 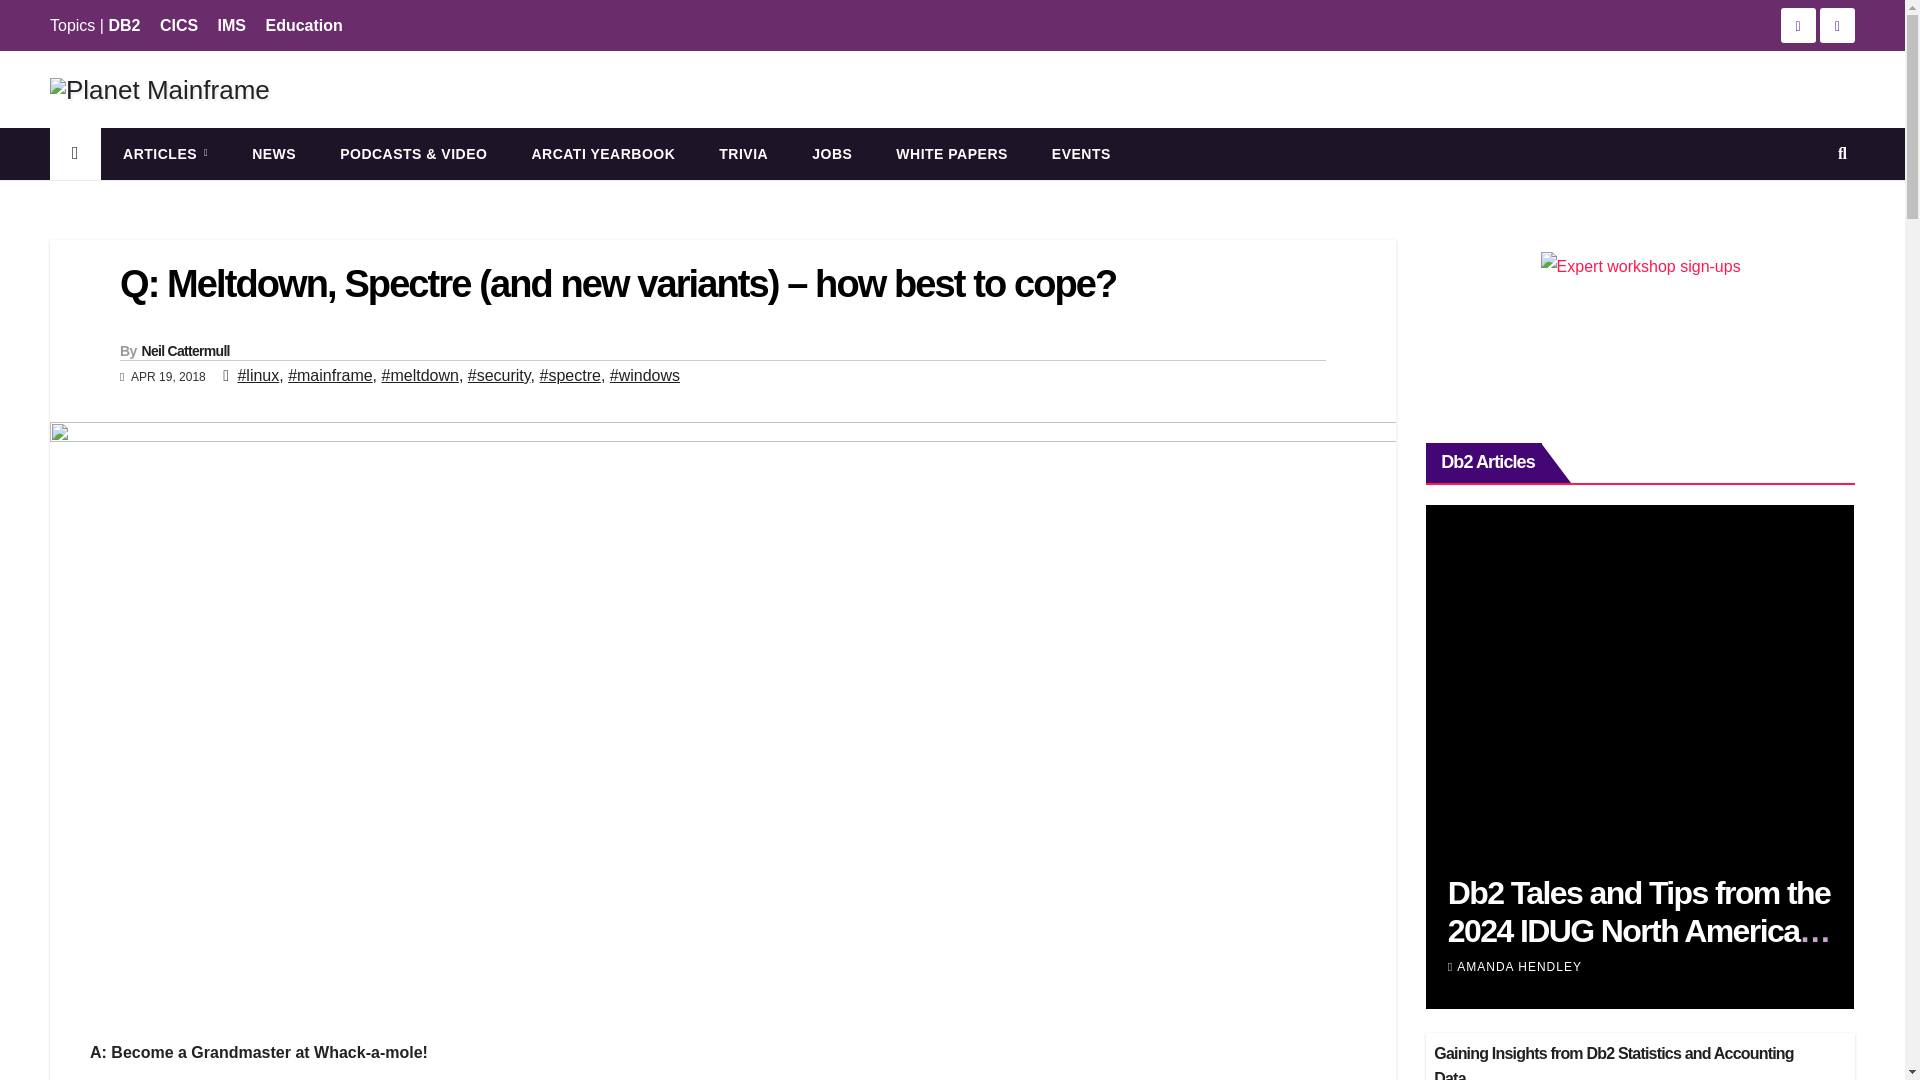 I want to click on Neil Cattermull, so click(x=186, y=350).